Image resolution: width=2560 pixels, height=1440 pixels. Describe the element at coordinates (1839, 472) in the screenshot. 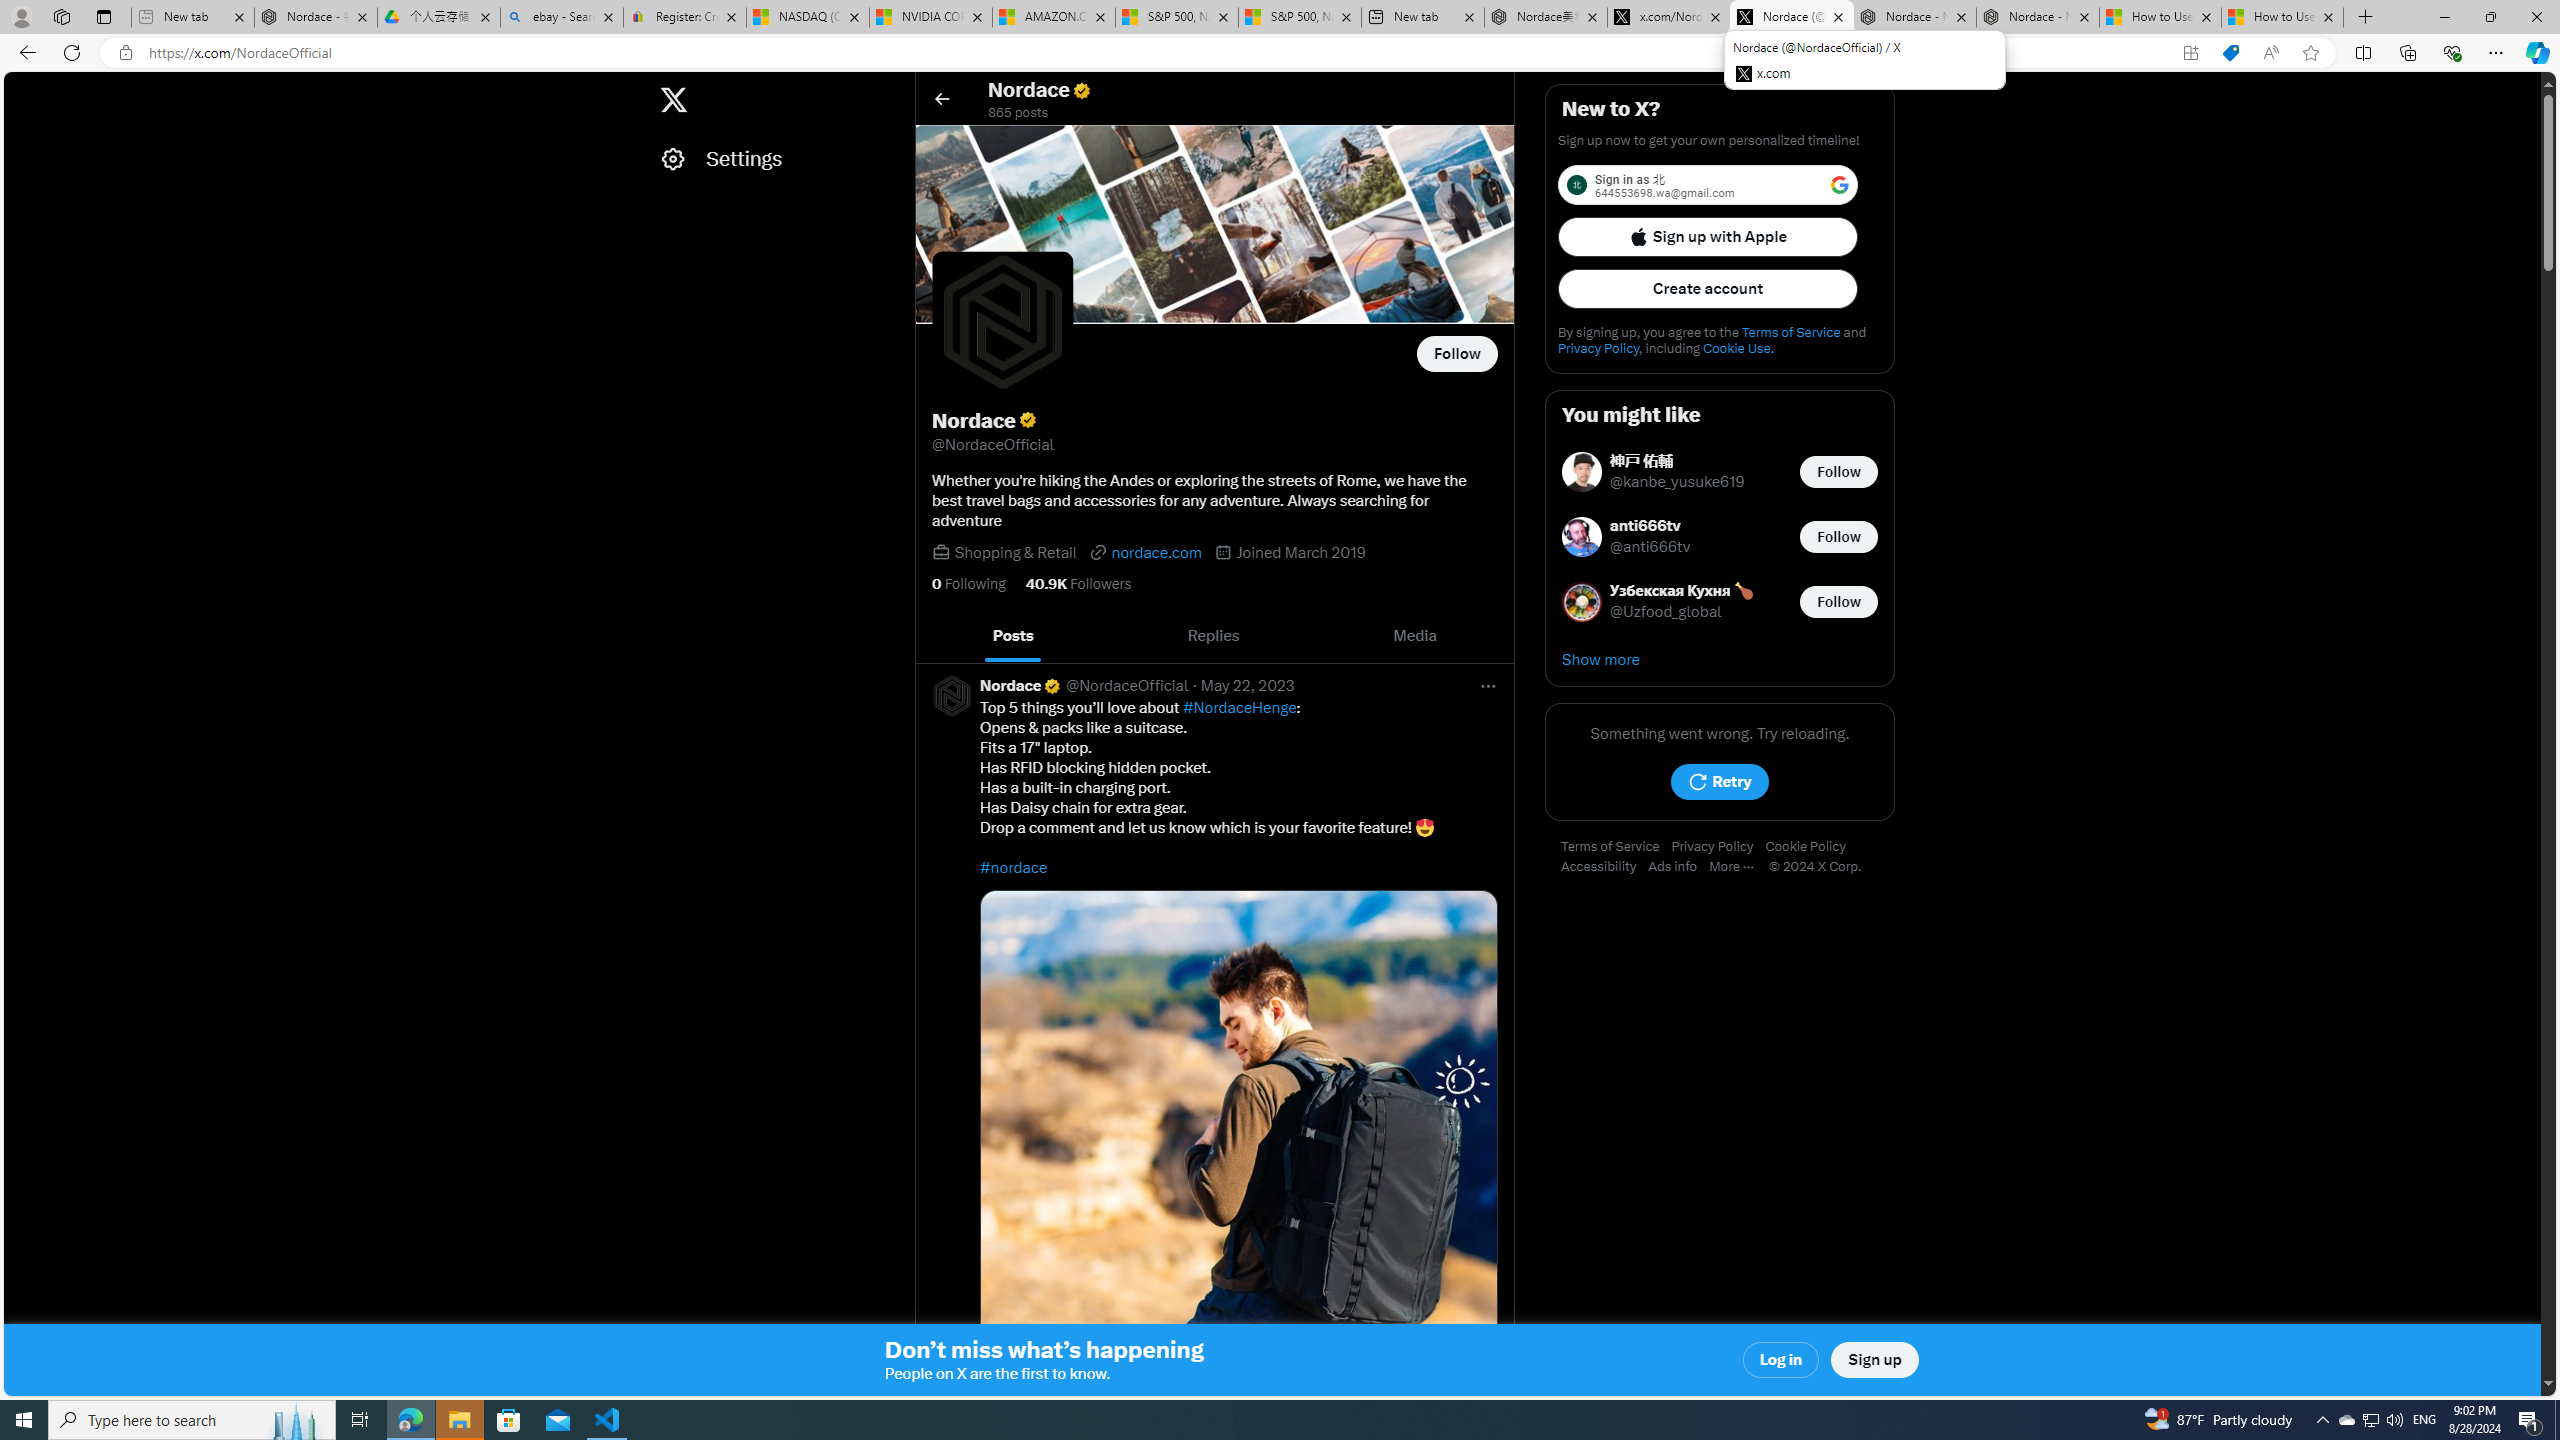

I see `Follow @kanbe_yusuke619` at that location.